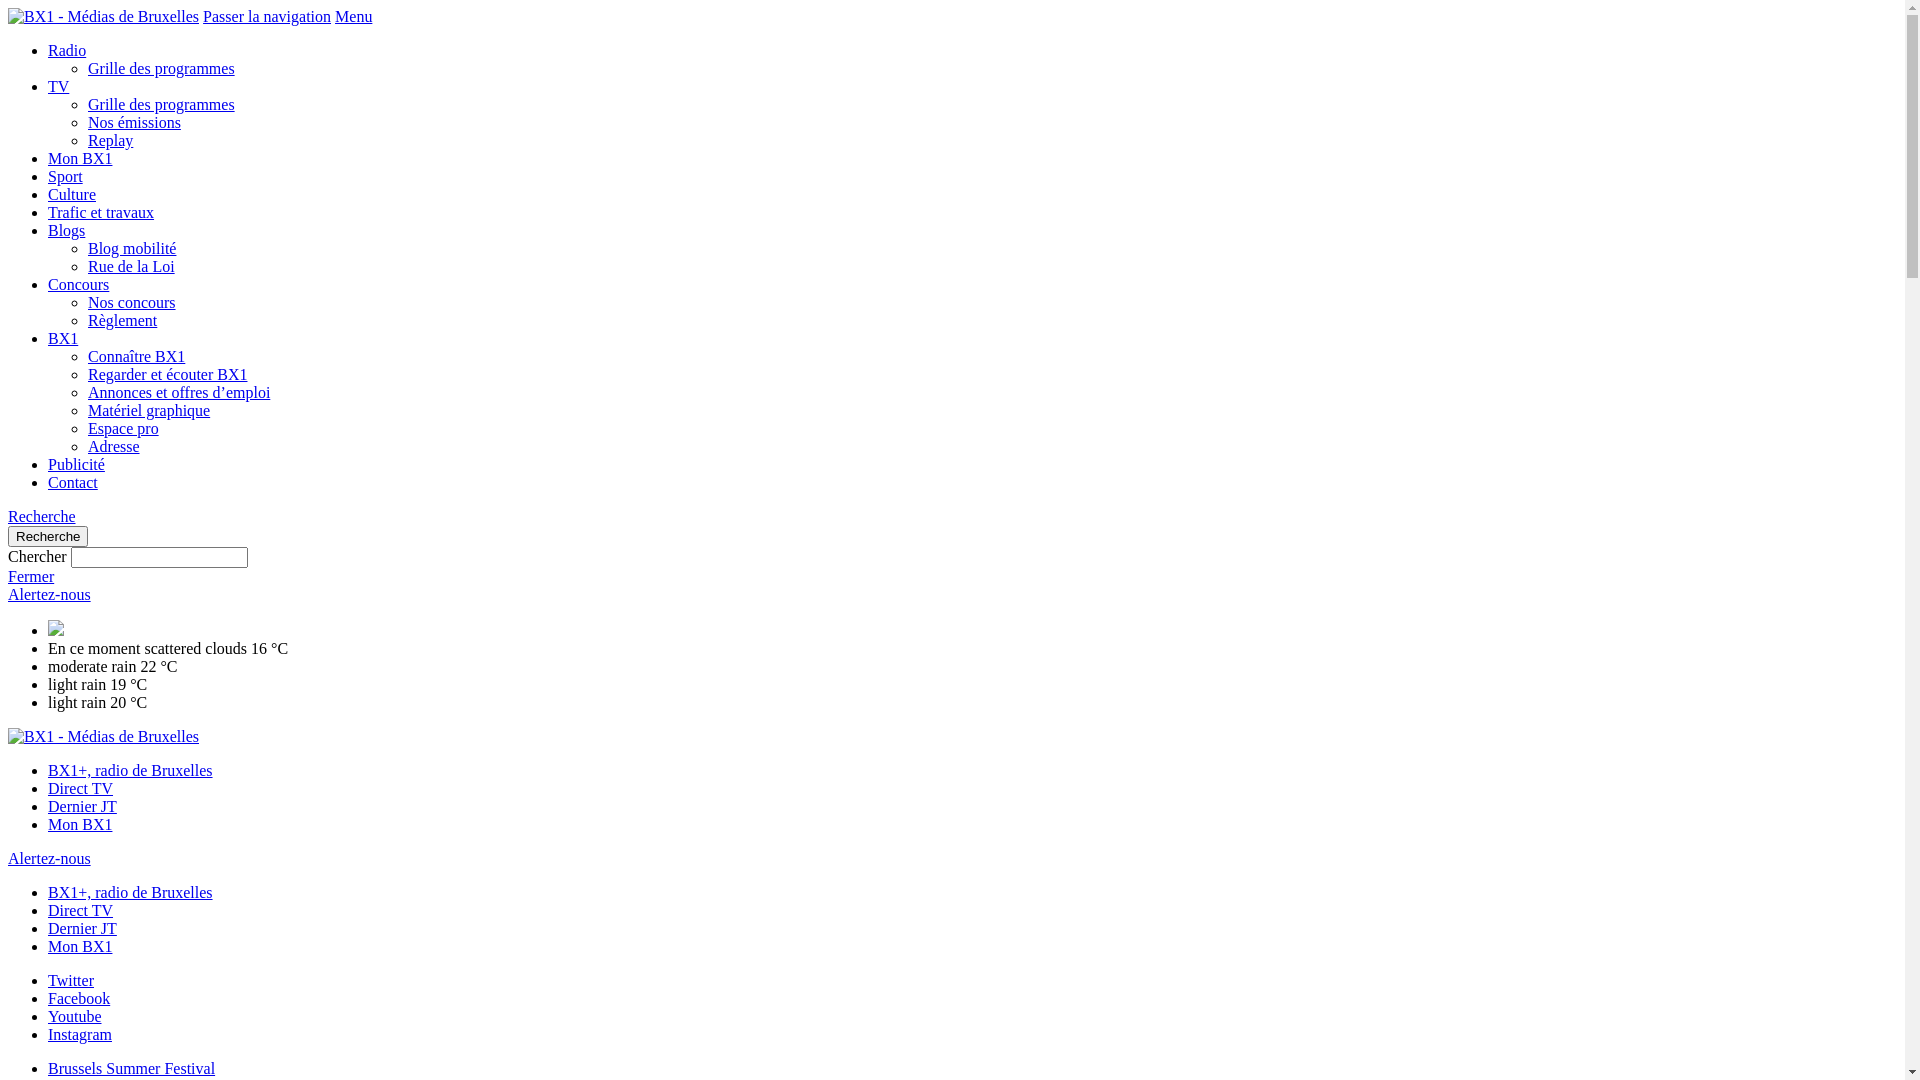 The height and width of the screenshot is (1080, 1920). What do you see at coordinates (31, 576) in the screenshot?
I see `Fermer` at bounding box center [31, 576].